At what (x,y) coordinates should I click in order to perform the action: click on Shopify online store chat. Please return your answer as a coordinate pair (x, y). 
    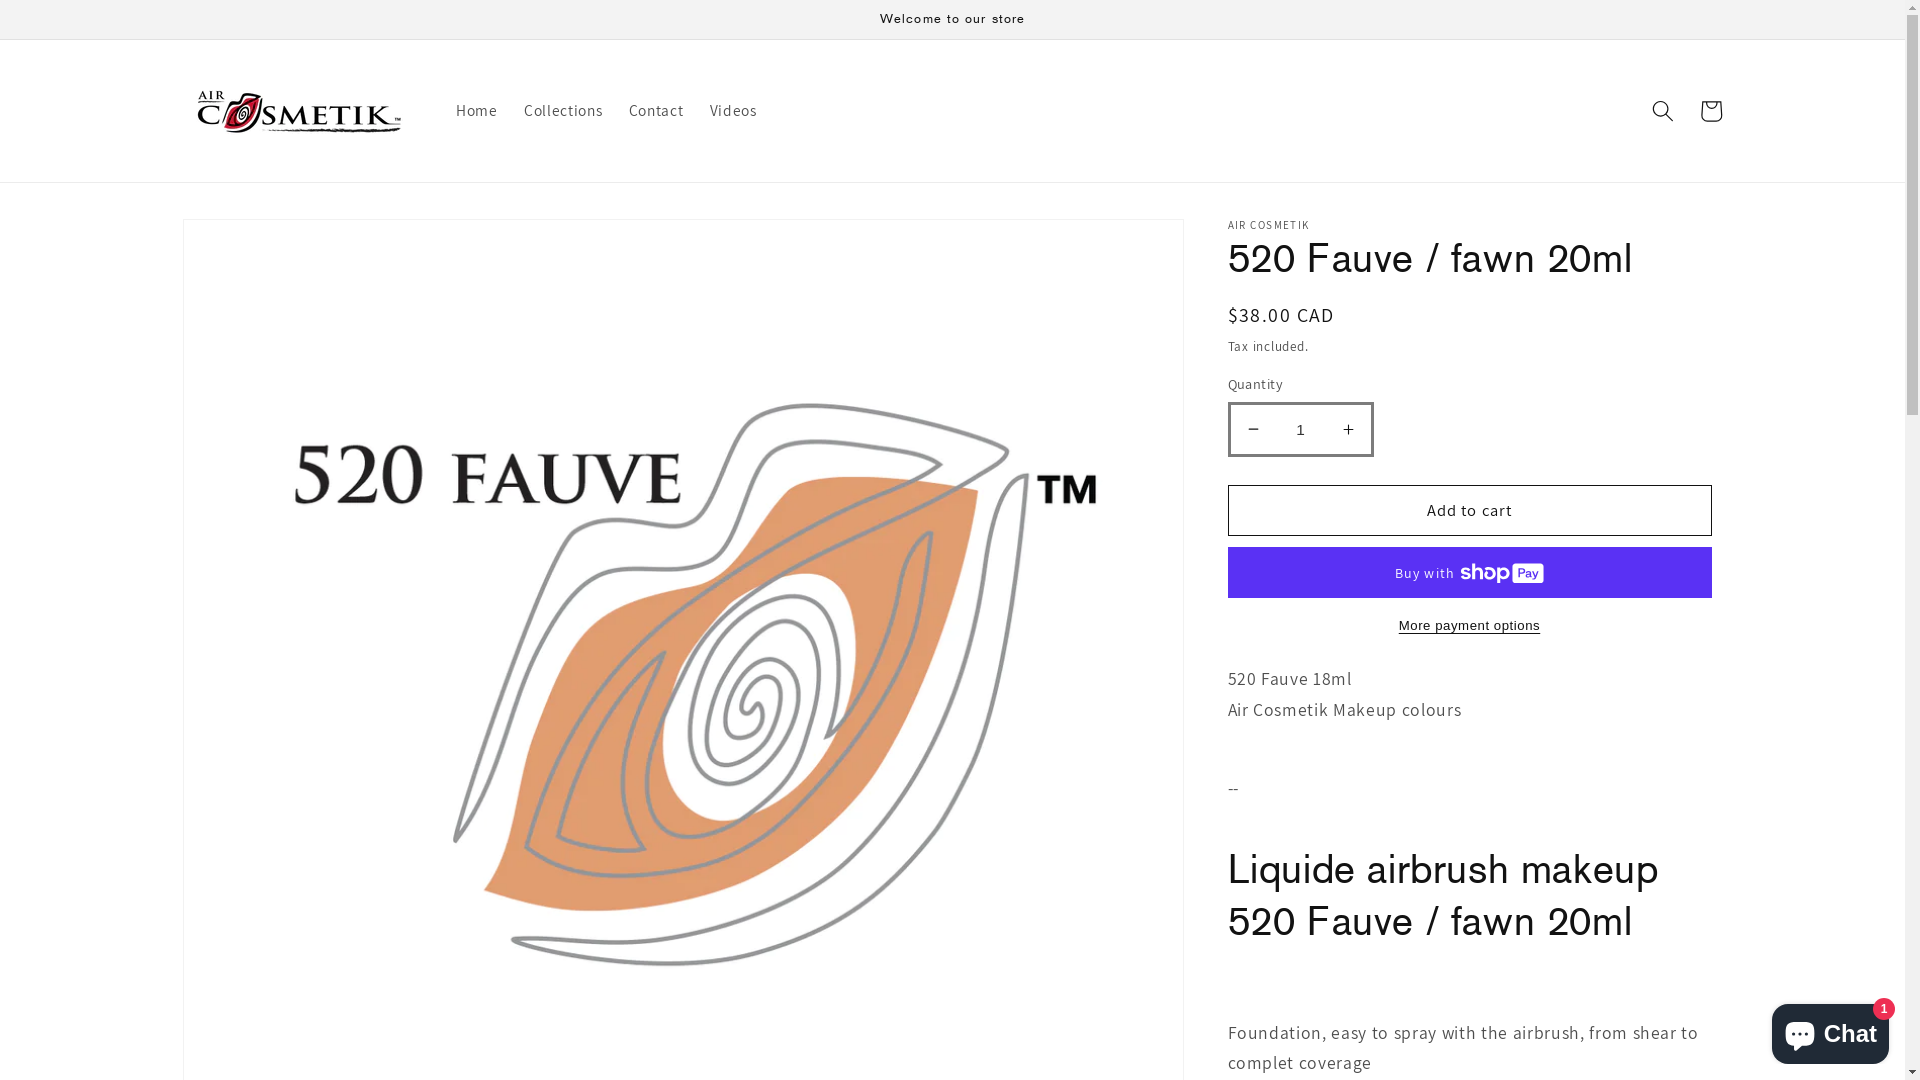
    Looking at the image, I should click on (1830, 1030).